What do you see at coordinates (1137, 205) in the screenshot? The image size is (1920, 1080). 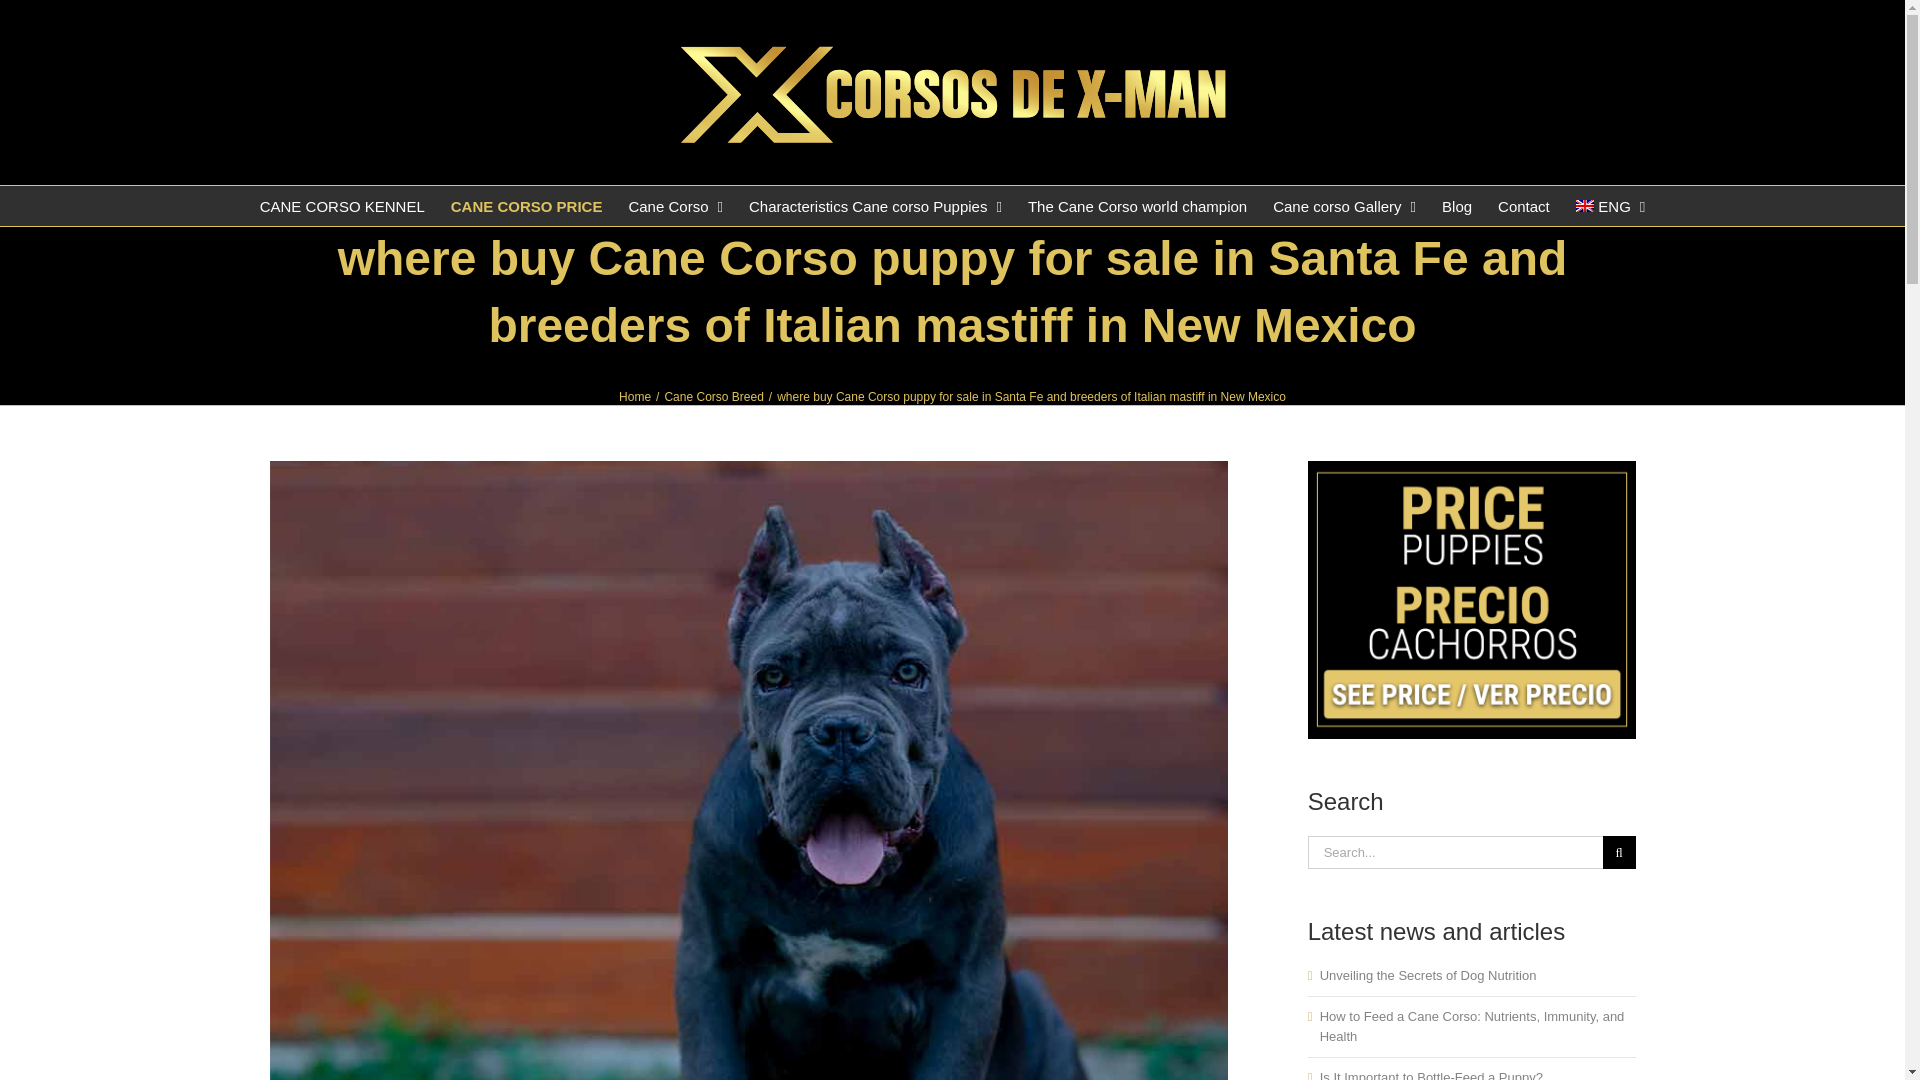 I see `The Cane Corso world champion` at bounding box center [1137, 205].